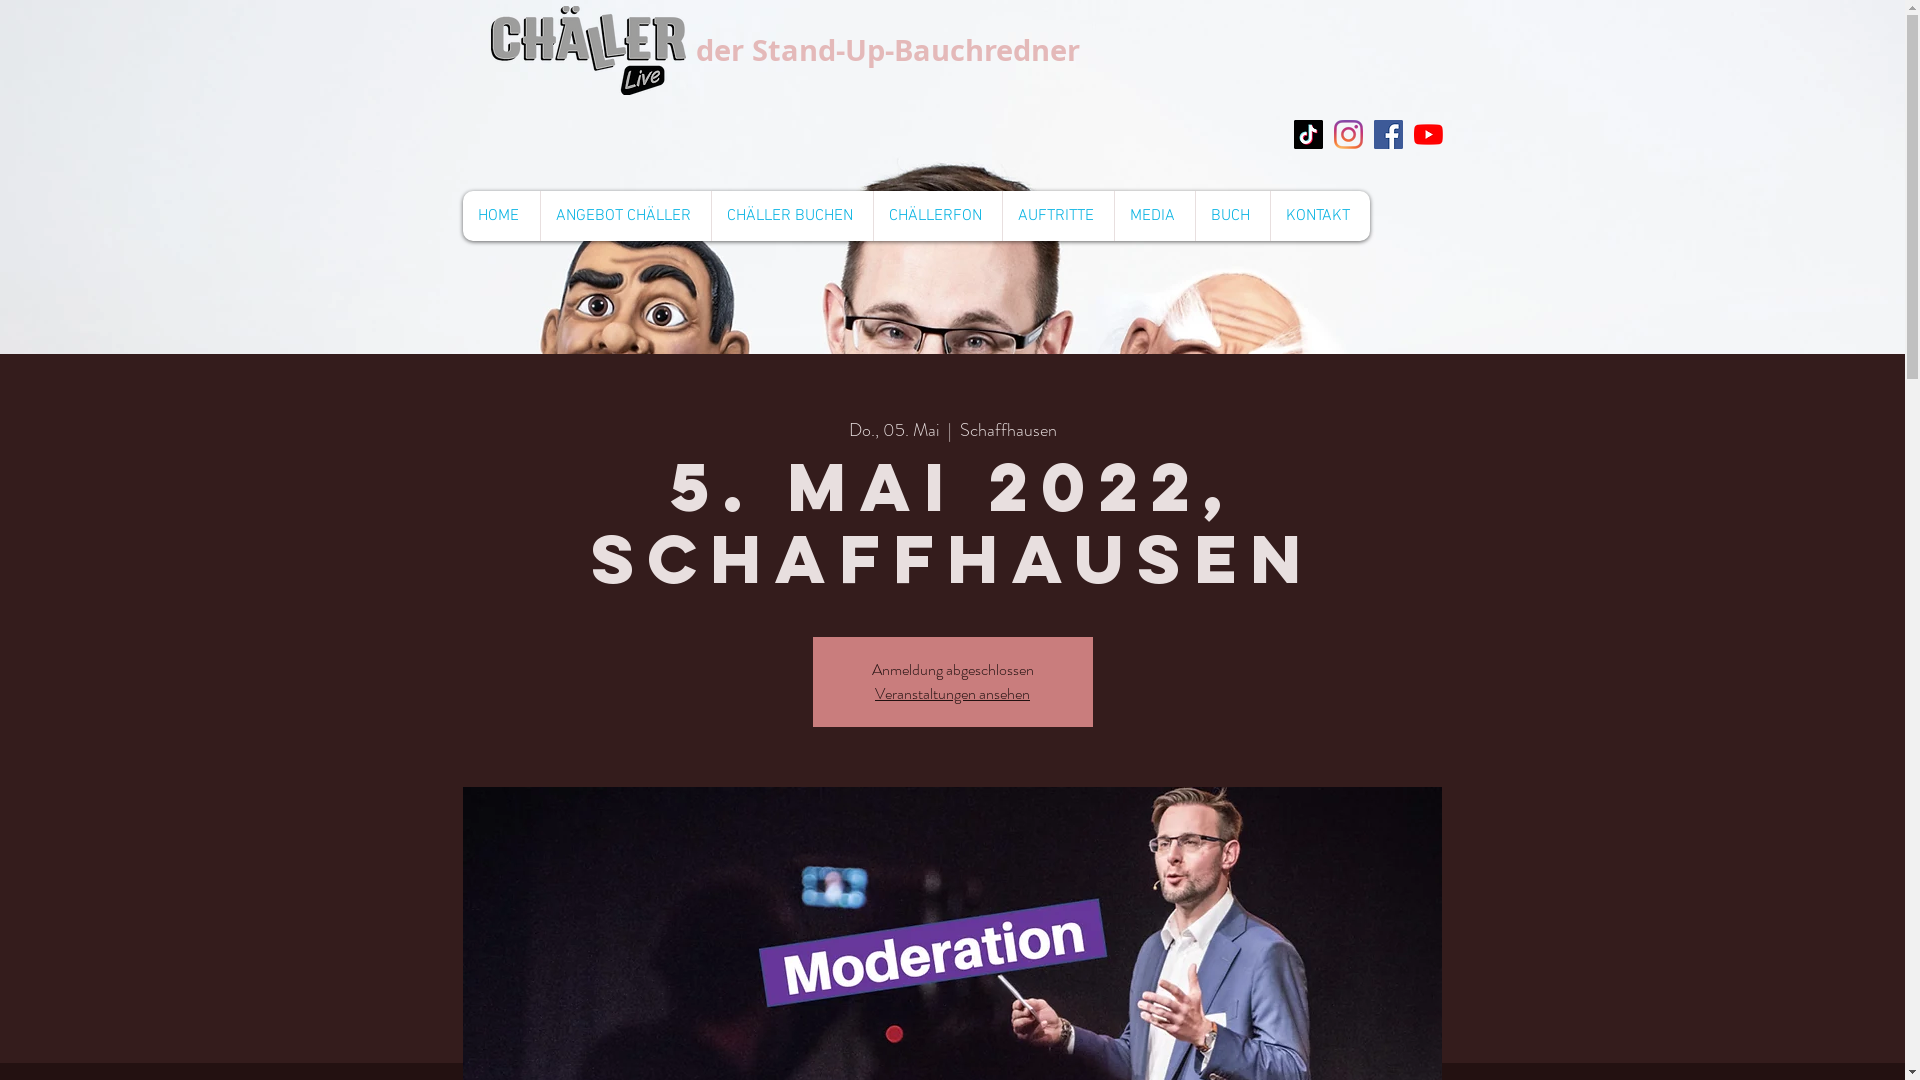 Image resolution: width=1920 pixels, height=1080 pixels. I want to click on KONTAKT, so click(1320, 216).